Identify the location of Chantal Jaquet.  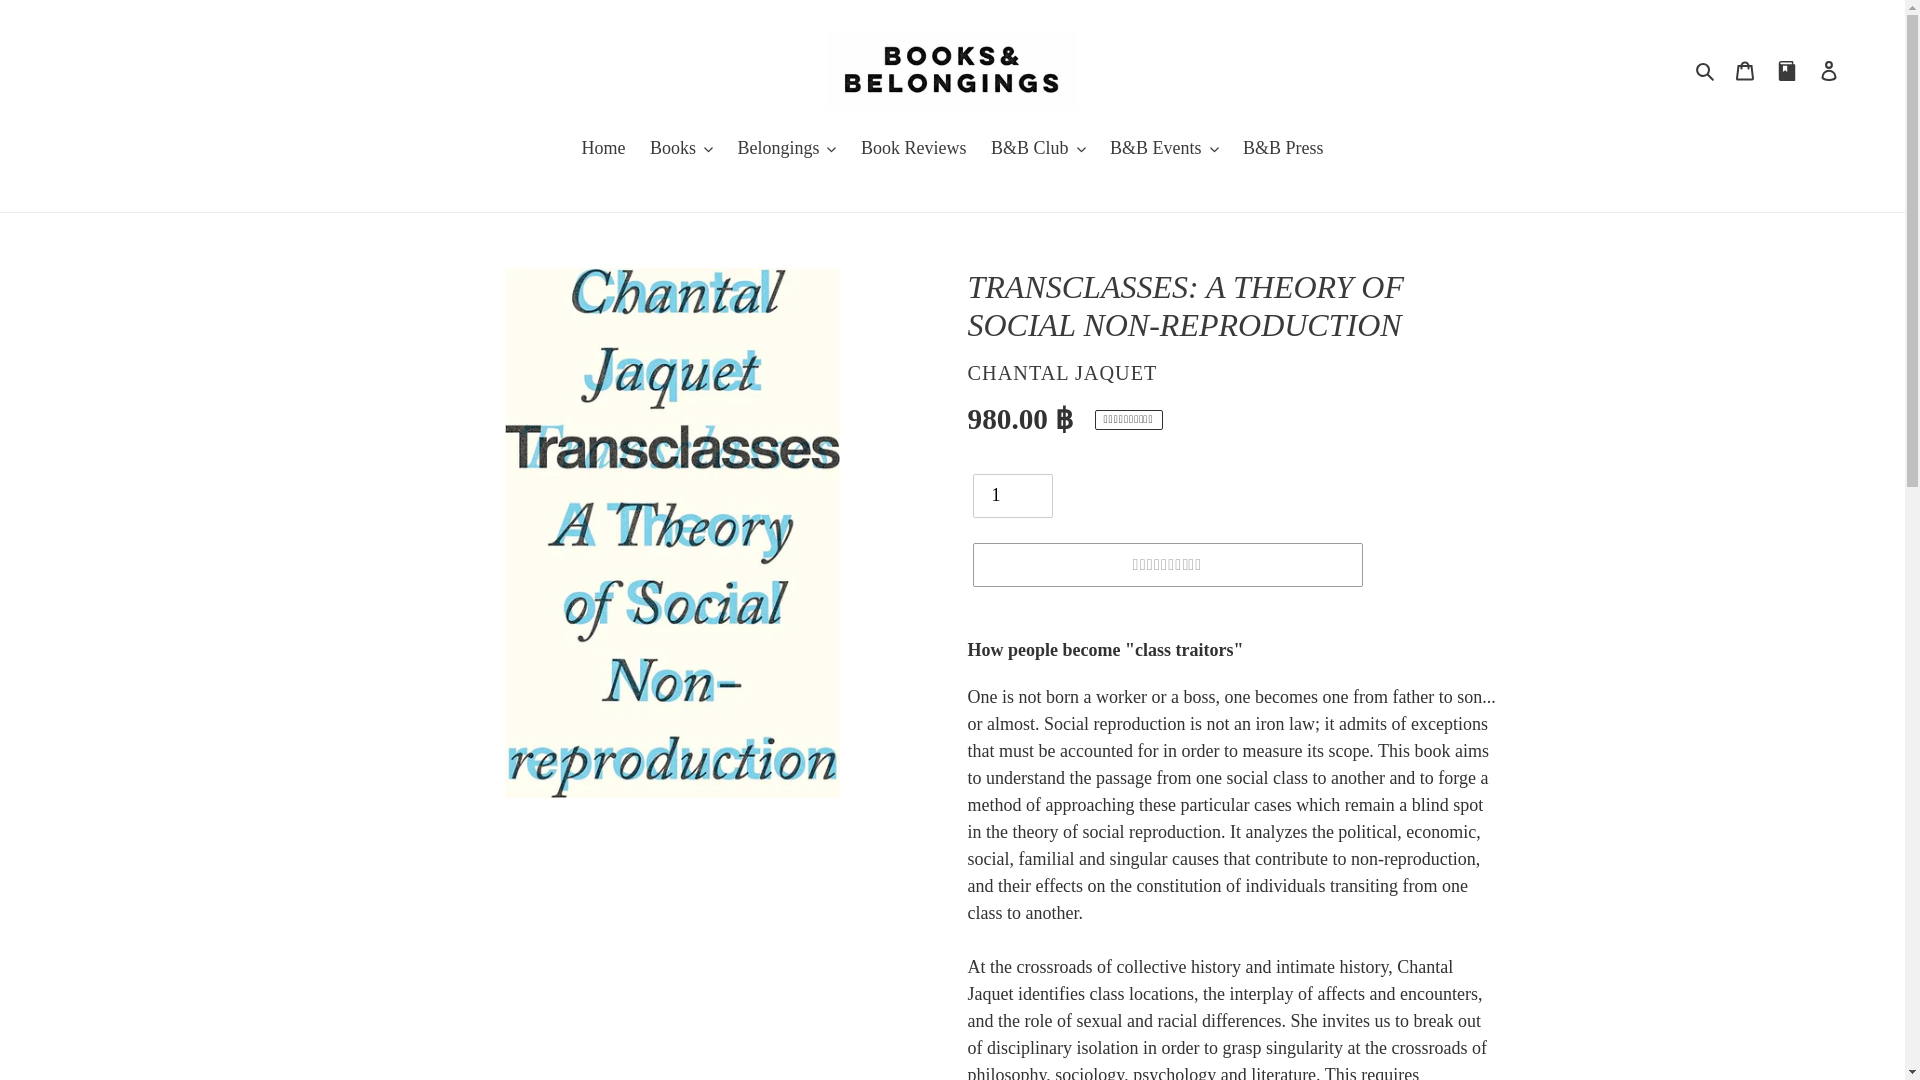
(1062, 372).